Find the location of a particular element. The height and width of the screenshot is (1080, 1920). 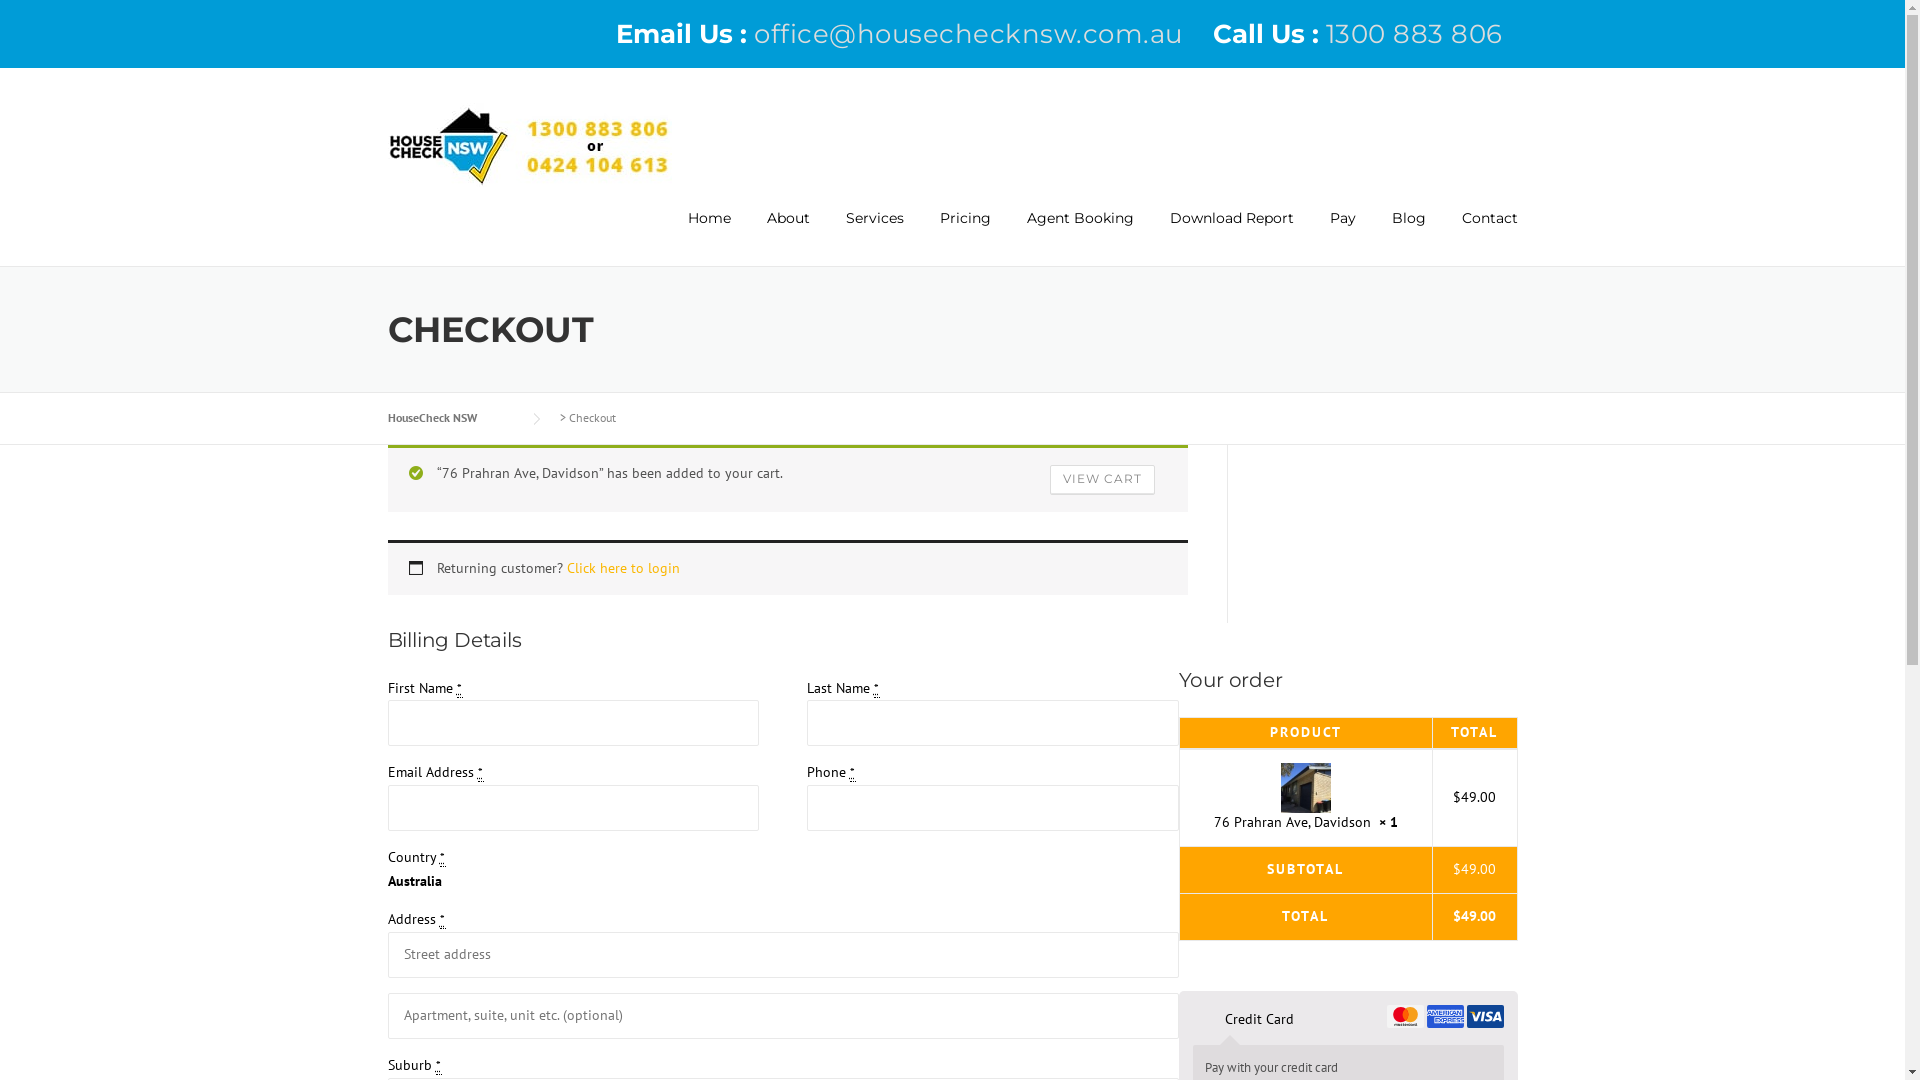

Download Report is located at coordinates (1232, 236).